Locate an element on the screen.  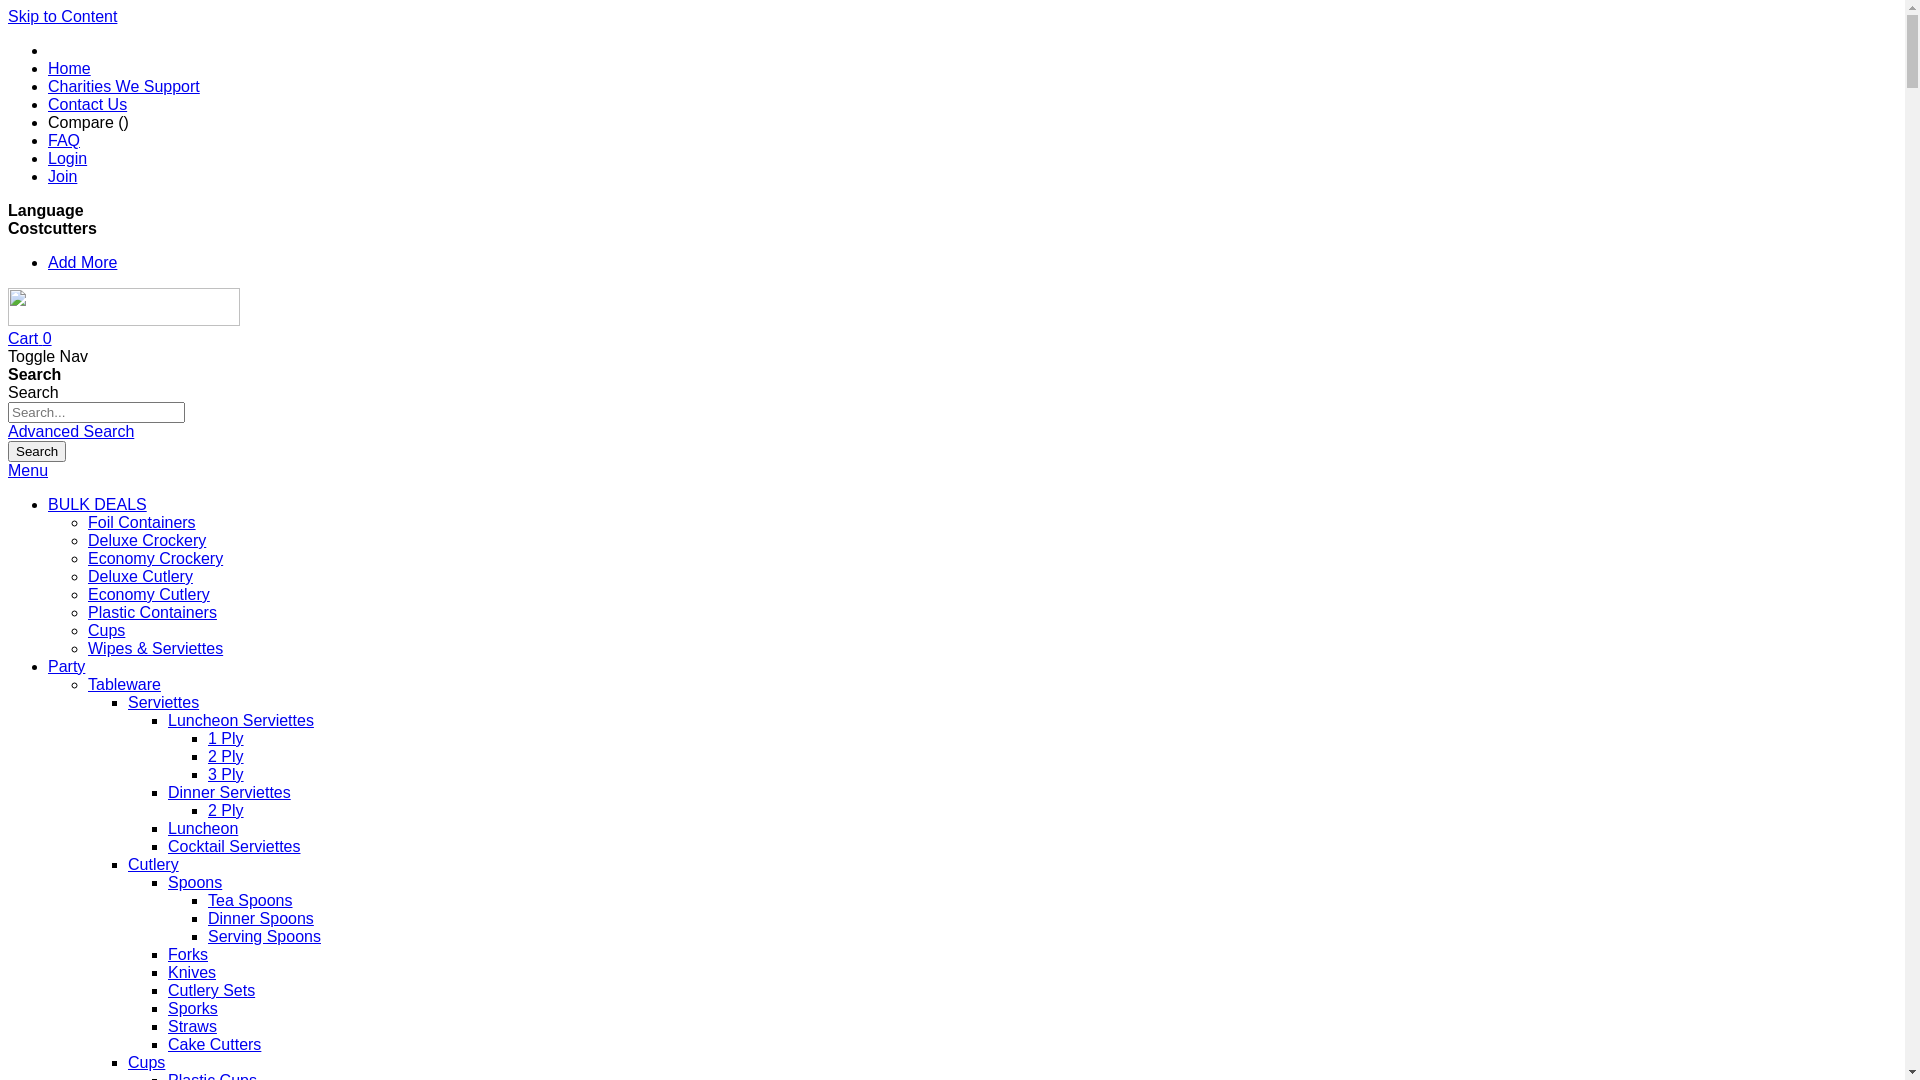
Cups is located at coordinates (106, 630).